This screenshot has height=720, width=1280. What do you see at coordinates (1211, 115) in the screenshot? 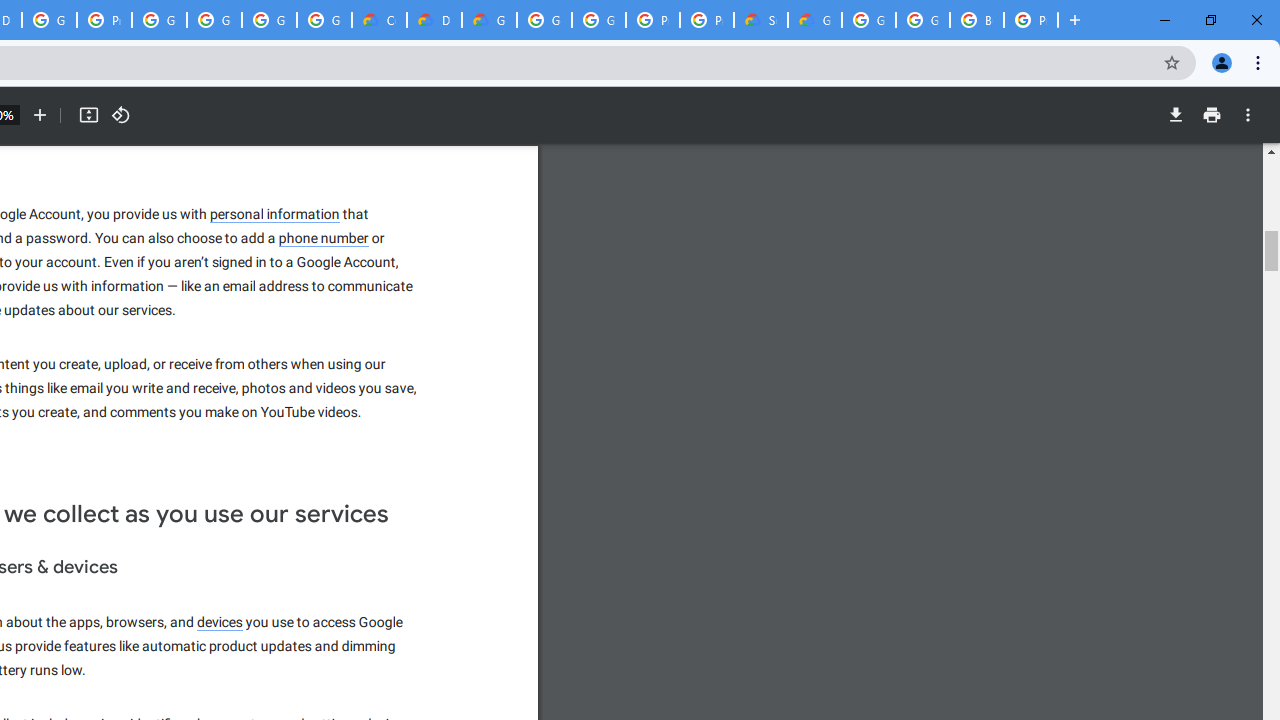
I see `Print` at bounding box center [1211, 115].